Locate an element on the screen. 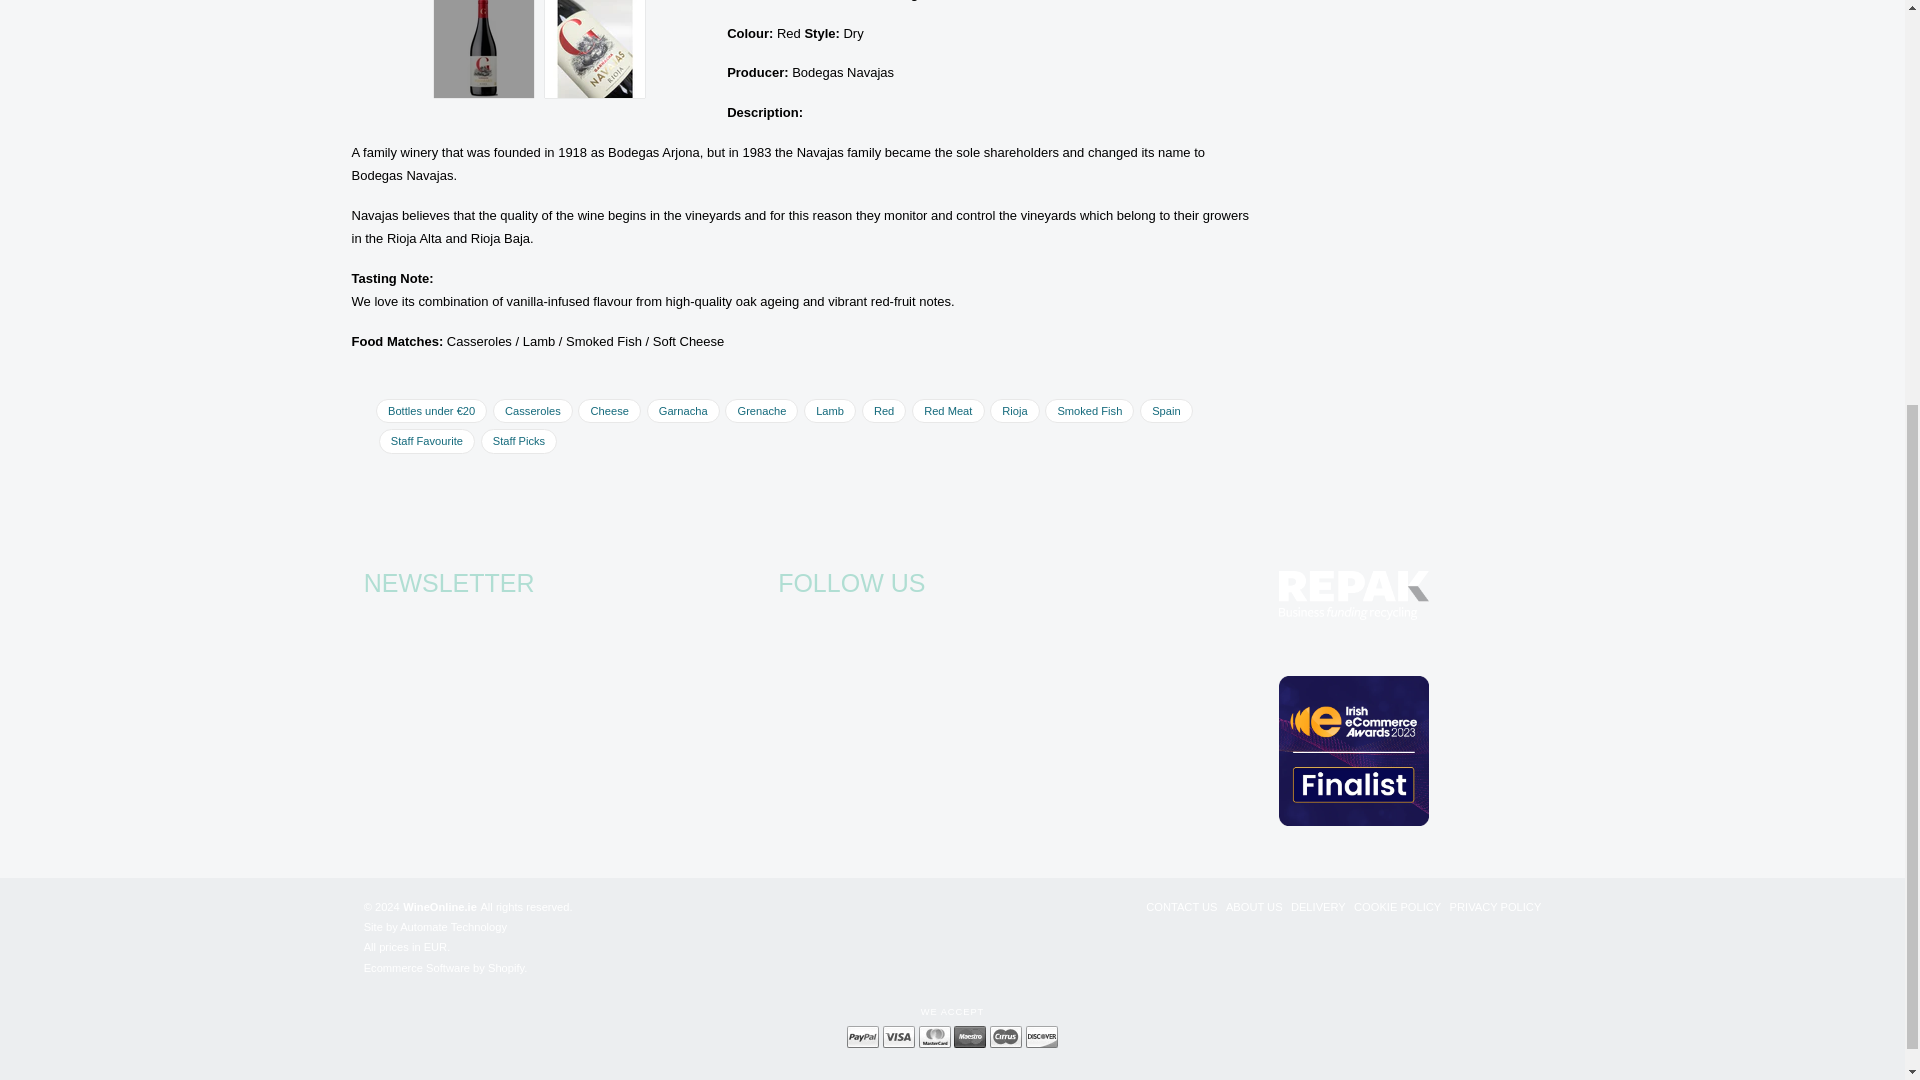 This screenshot has width=1920, height=1080. Visa is located at coordinates (899, 1038).